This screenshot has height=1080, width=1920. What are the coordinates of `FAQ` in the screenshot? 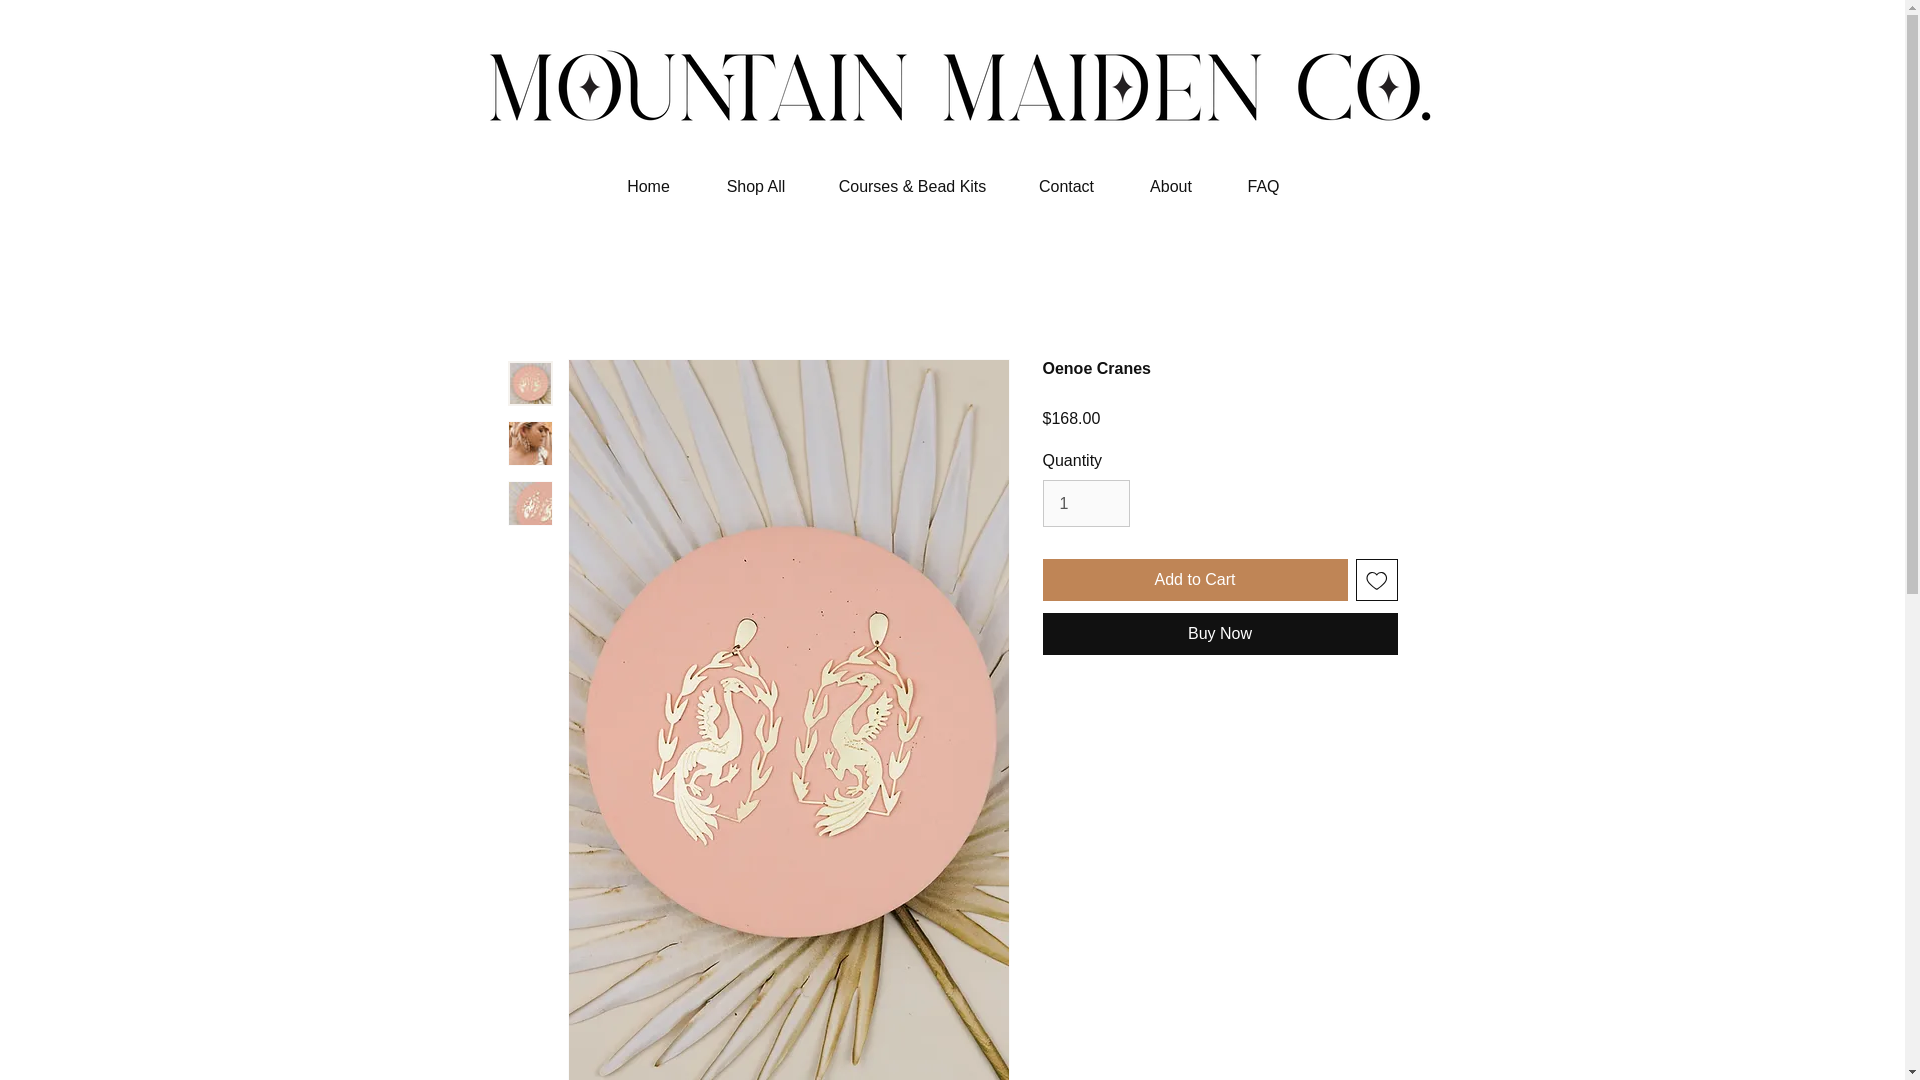 It's located at (1262, 186).